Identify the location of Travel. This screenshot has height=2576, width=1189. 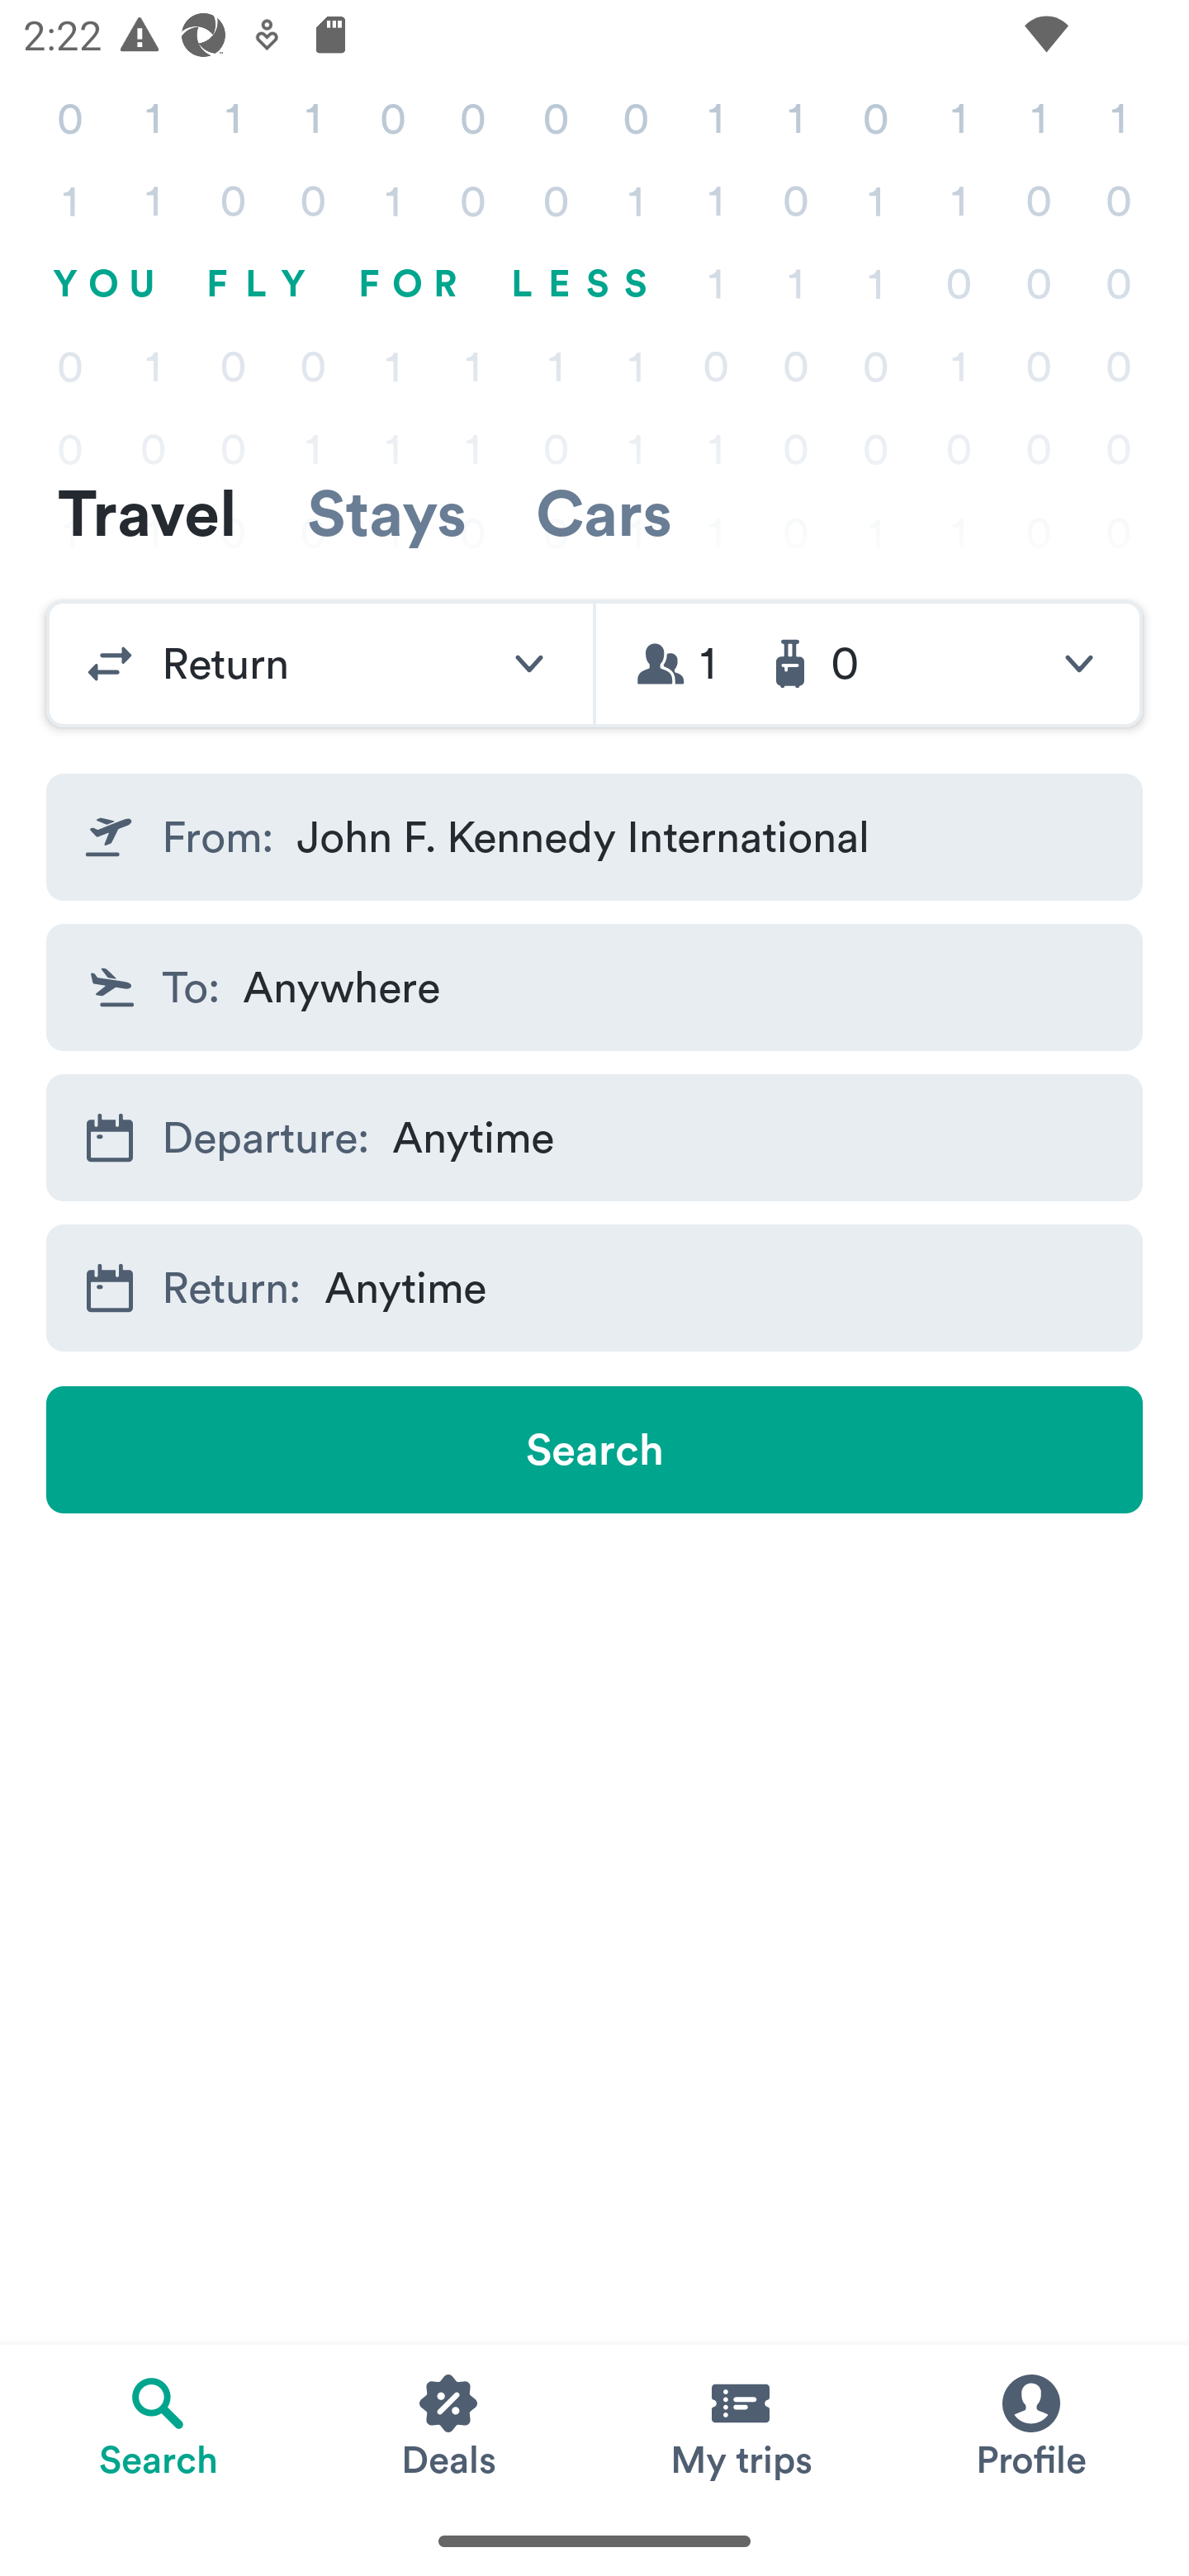
(147, 512).